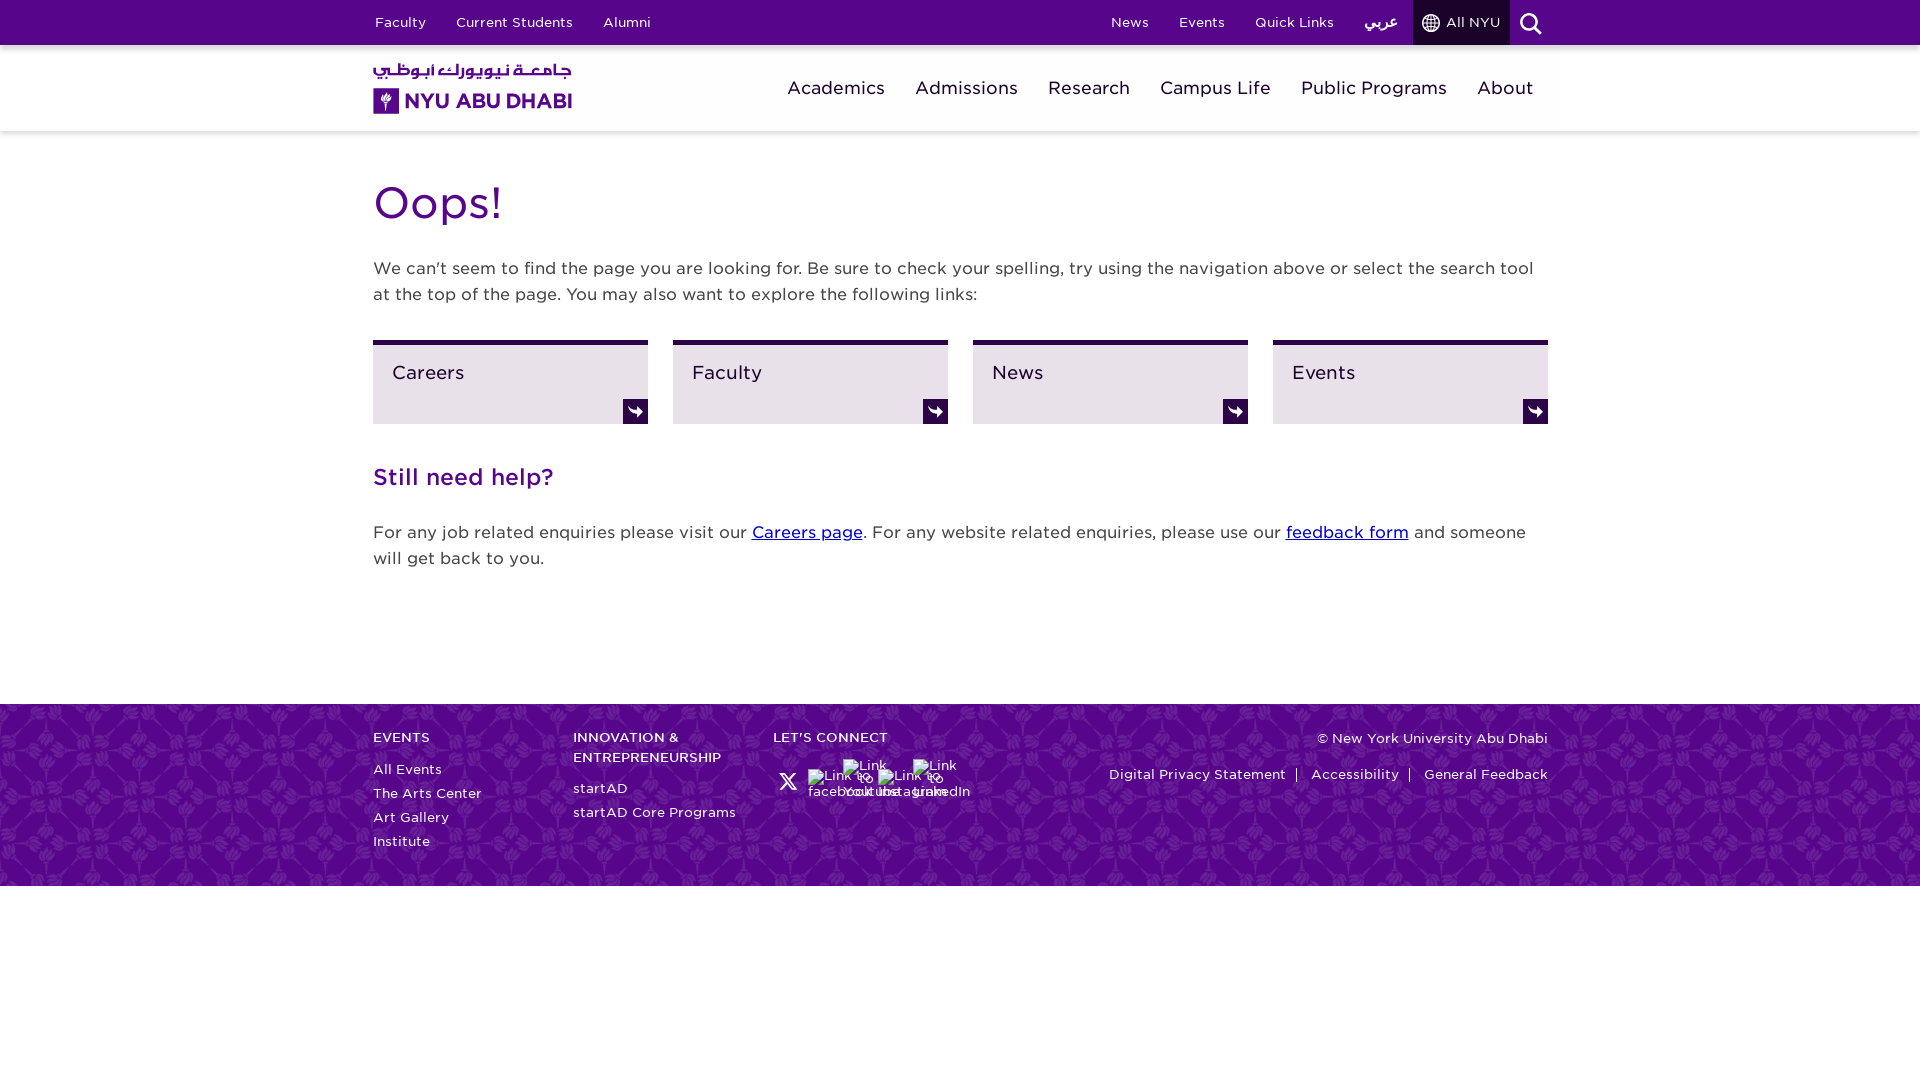 The image size is (1920, 1080). I want to click on Events, so click(1202, 22).